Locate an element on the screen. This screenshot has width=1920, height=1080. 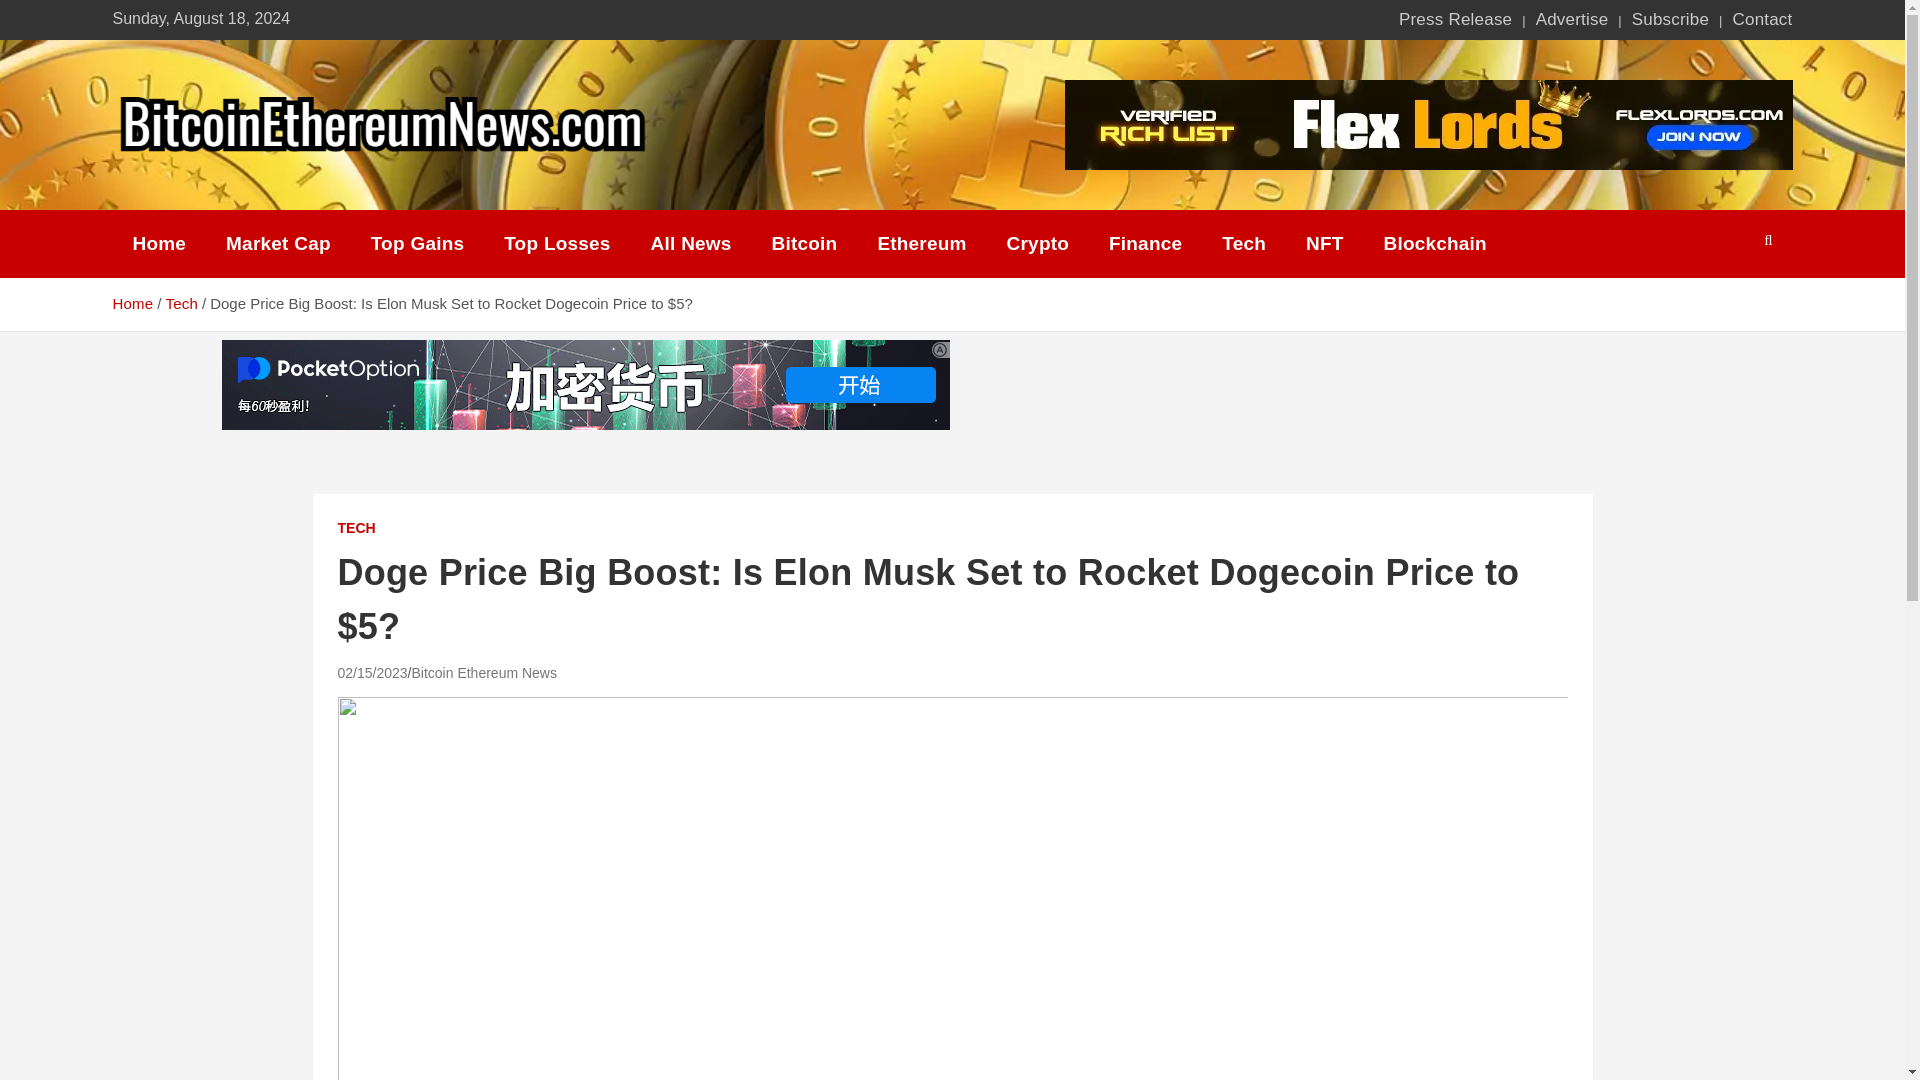
BitcoinEthereumNews.com is located at coordinates (370, 184).